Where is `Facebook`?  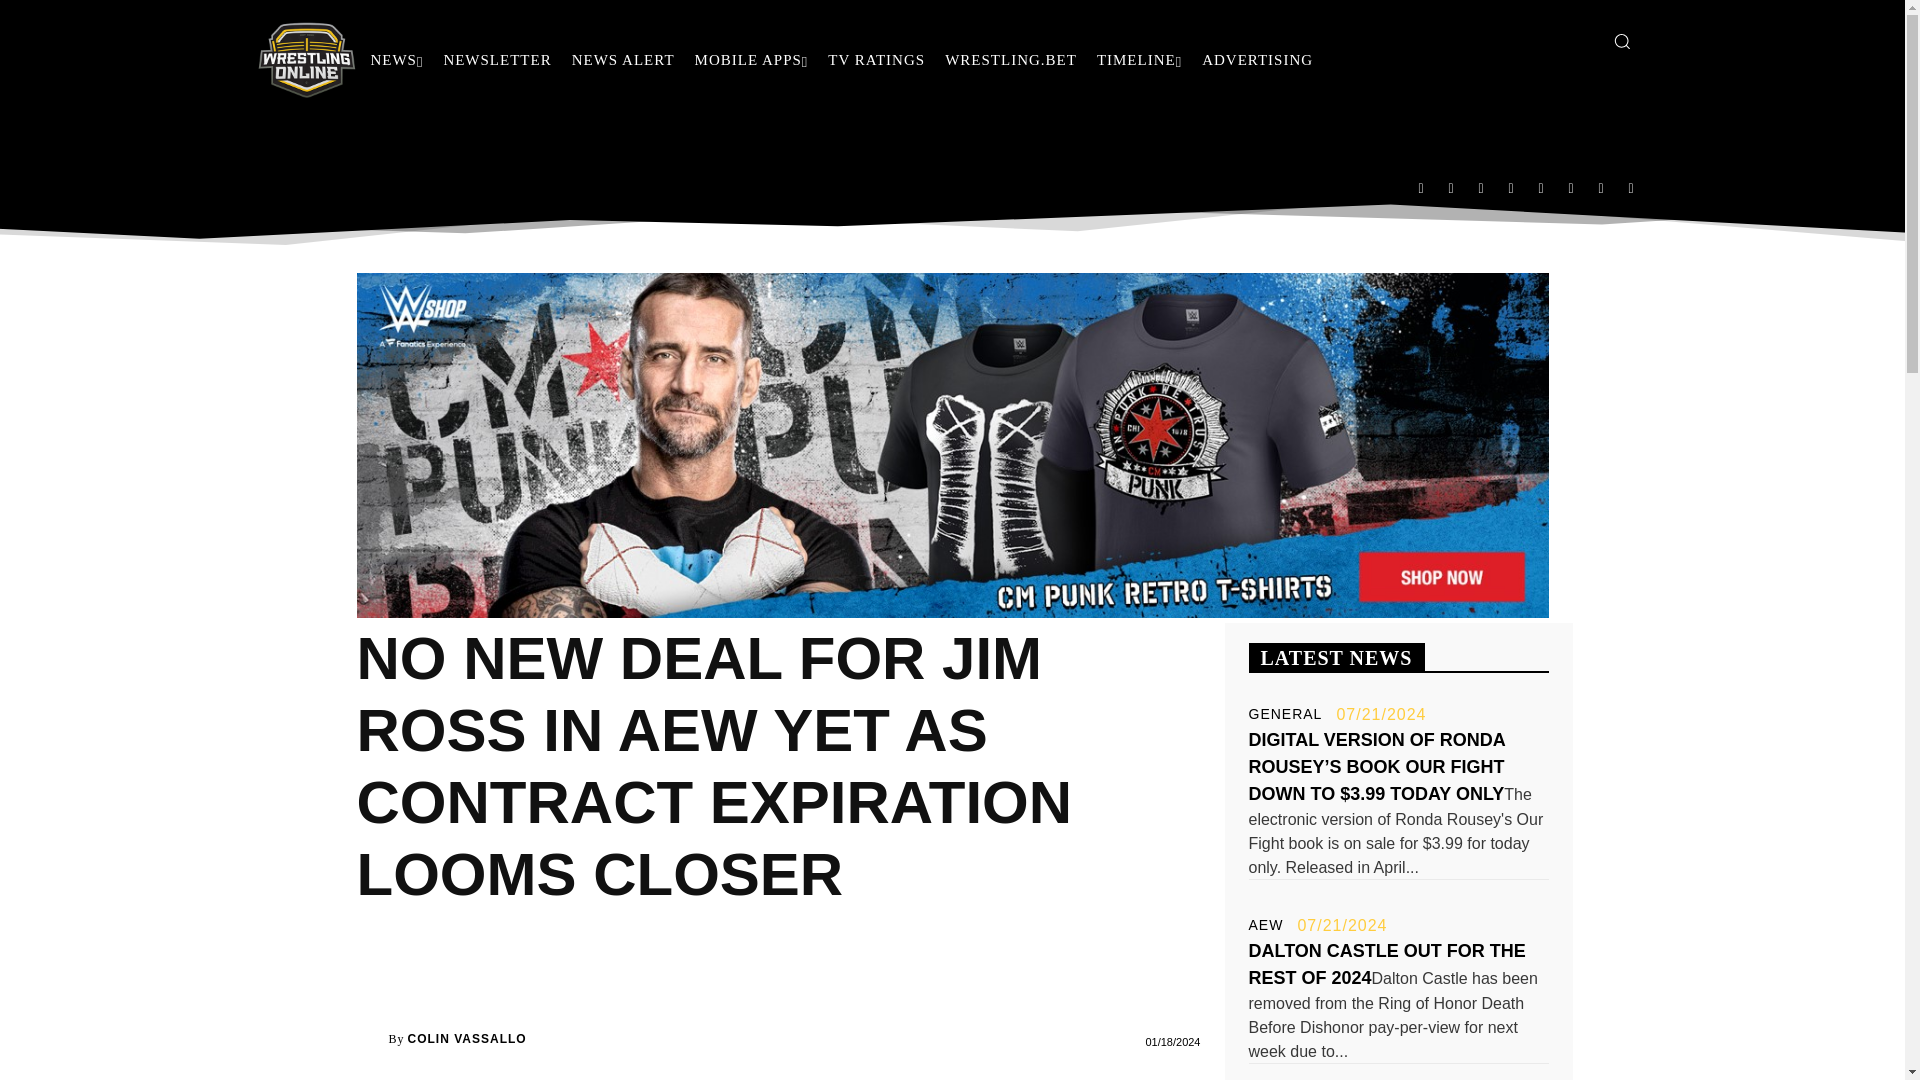 Facebook is located at coordinates (1420, 187).